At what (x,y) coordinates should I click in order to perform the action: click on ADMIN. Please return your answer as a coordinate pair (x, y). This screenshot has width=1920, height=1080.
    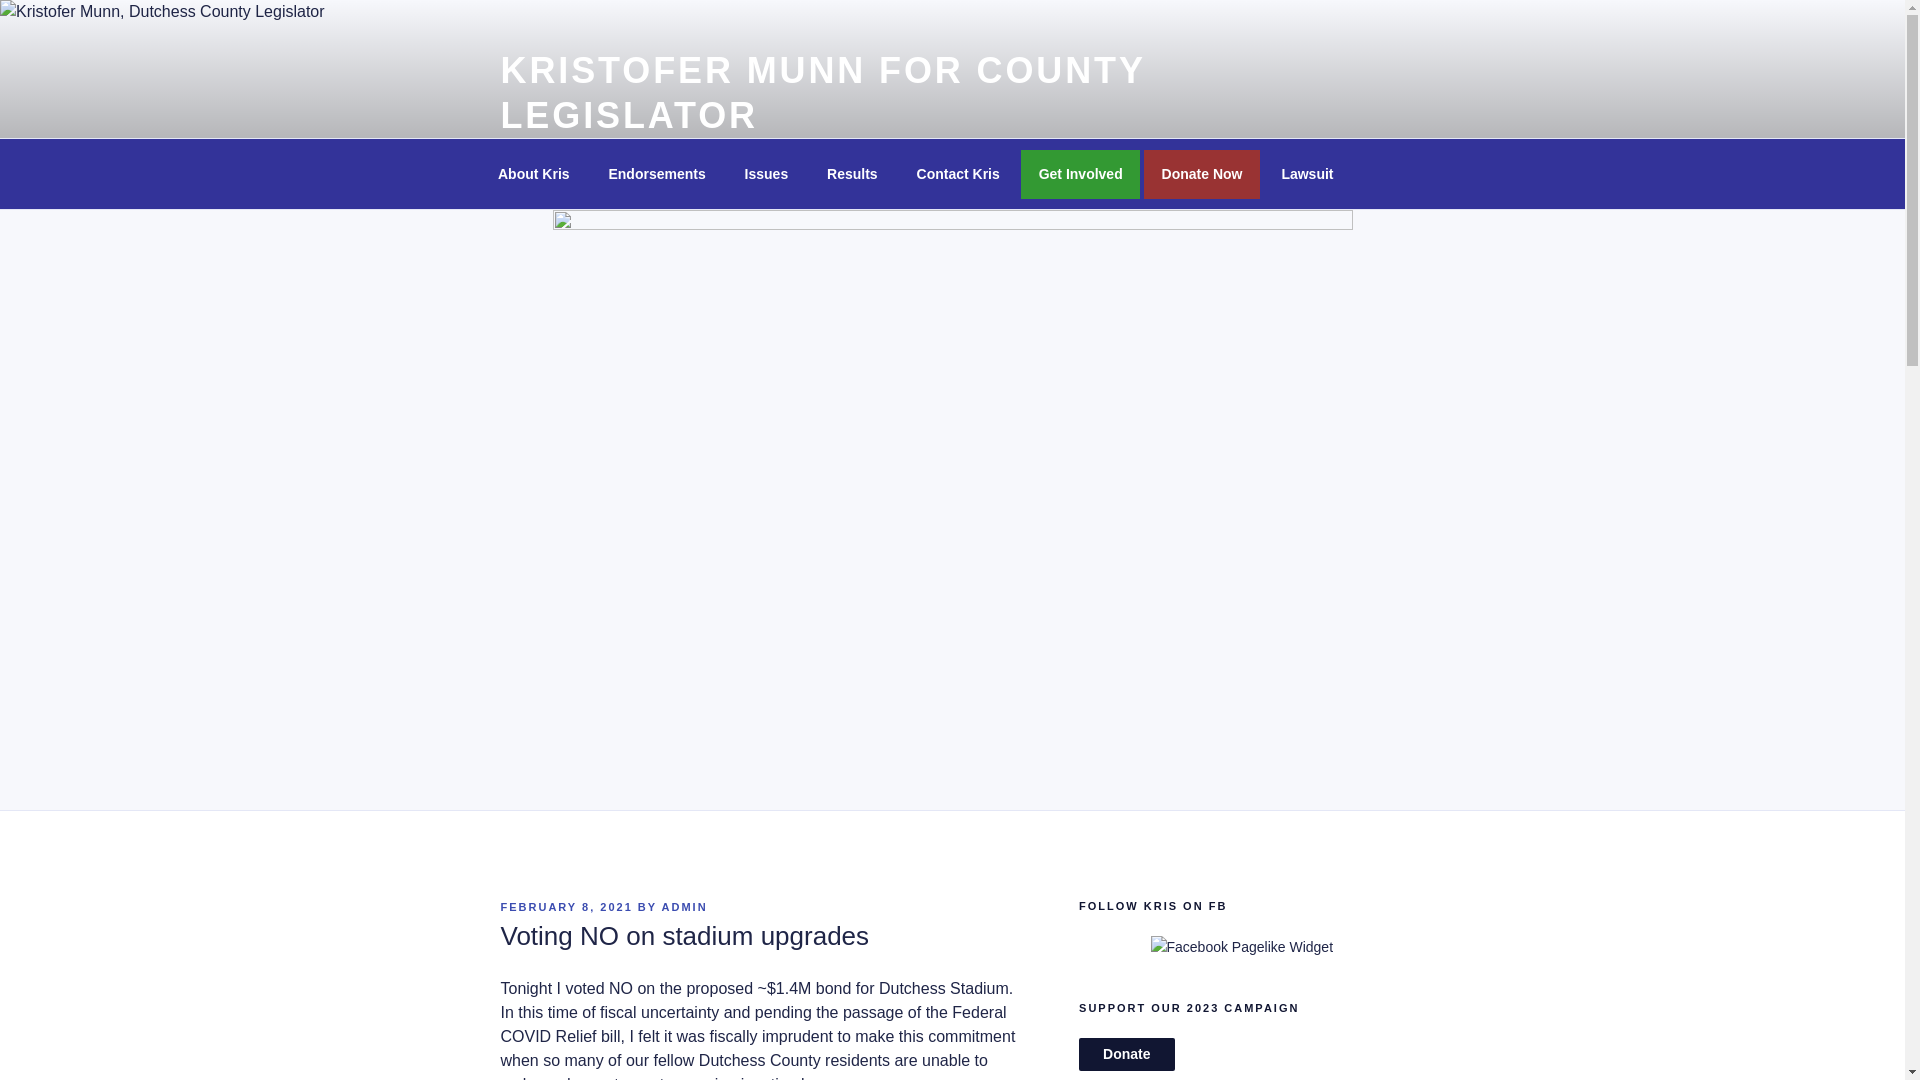
    Looking at the image, I should click on (685, 906).